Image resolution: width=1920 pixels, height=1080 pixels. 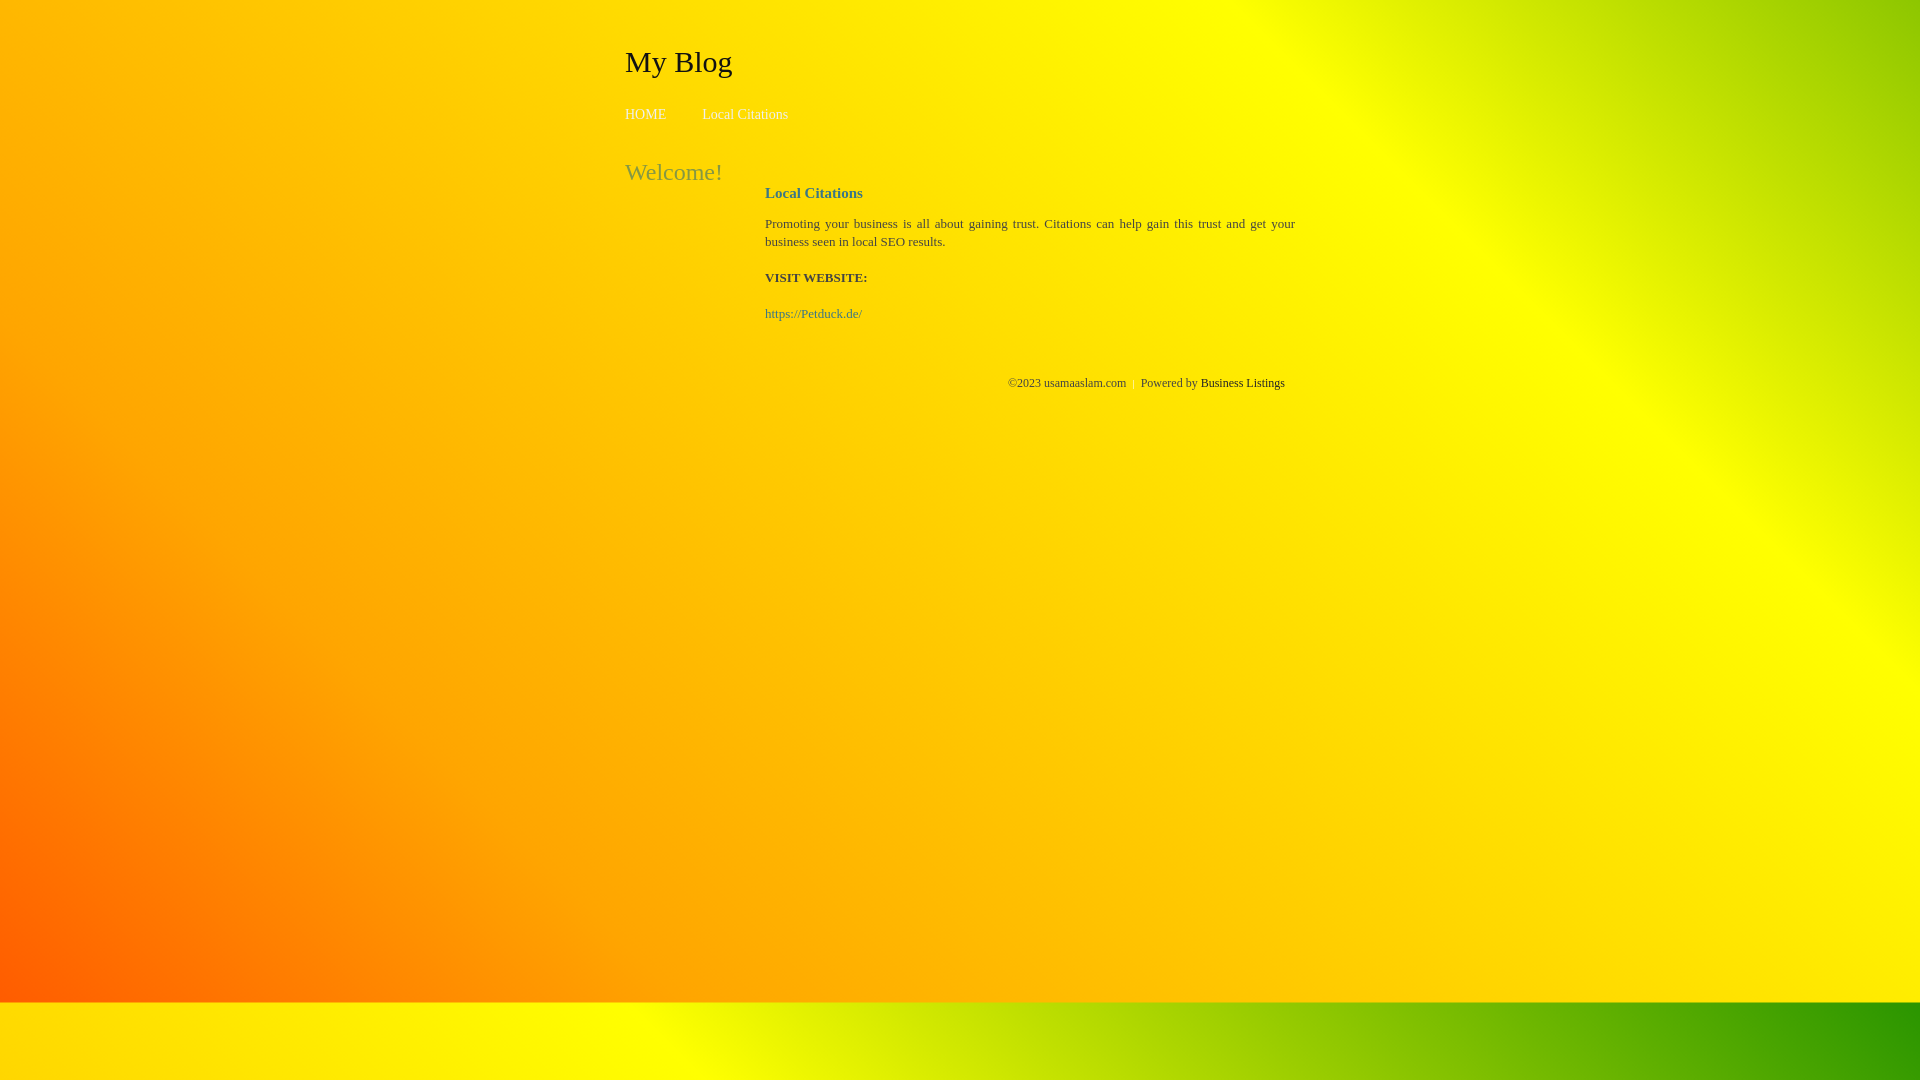 What do you see at coordinates (814, 314) in the screenshot?
I see `https://Petduck.de/` at bounding box center [814, 314].